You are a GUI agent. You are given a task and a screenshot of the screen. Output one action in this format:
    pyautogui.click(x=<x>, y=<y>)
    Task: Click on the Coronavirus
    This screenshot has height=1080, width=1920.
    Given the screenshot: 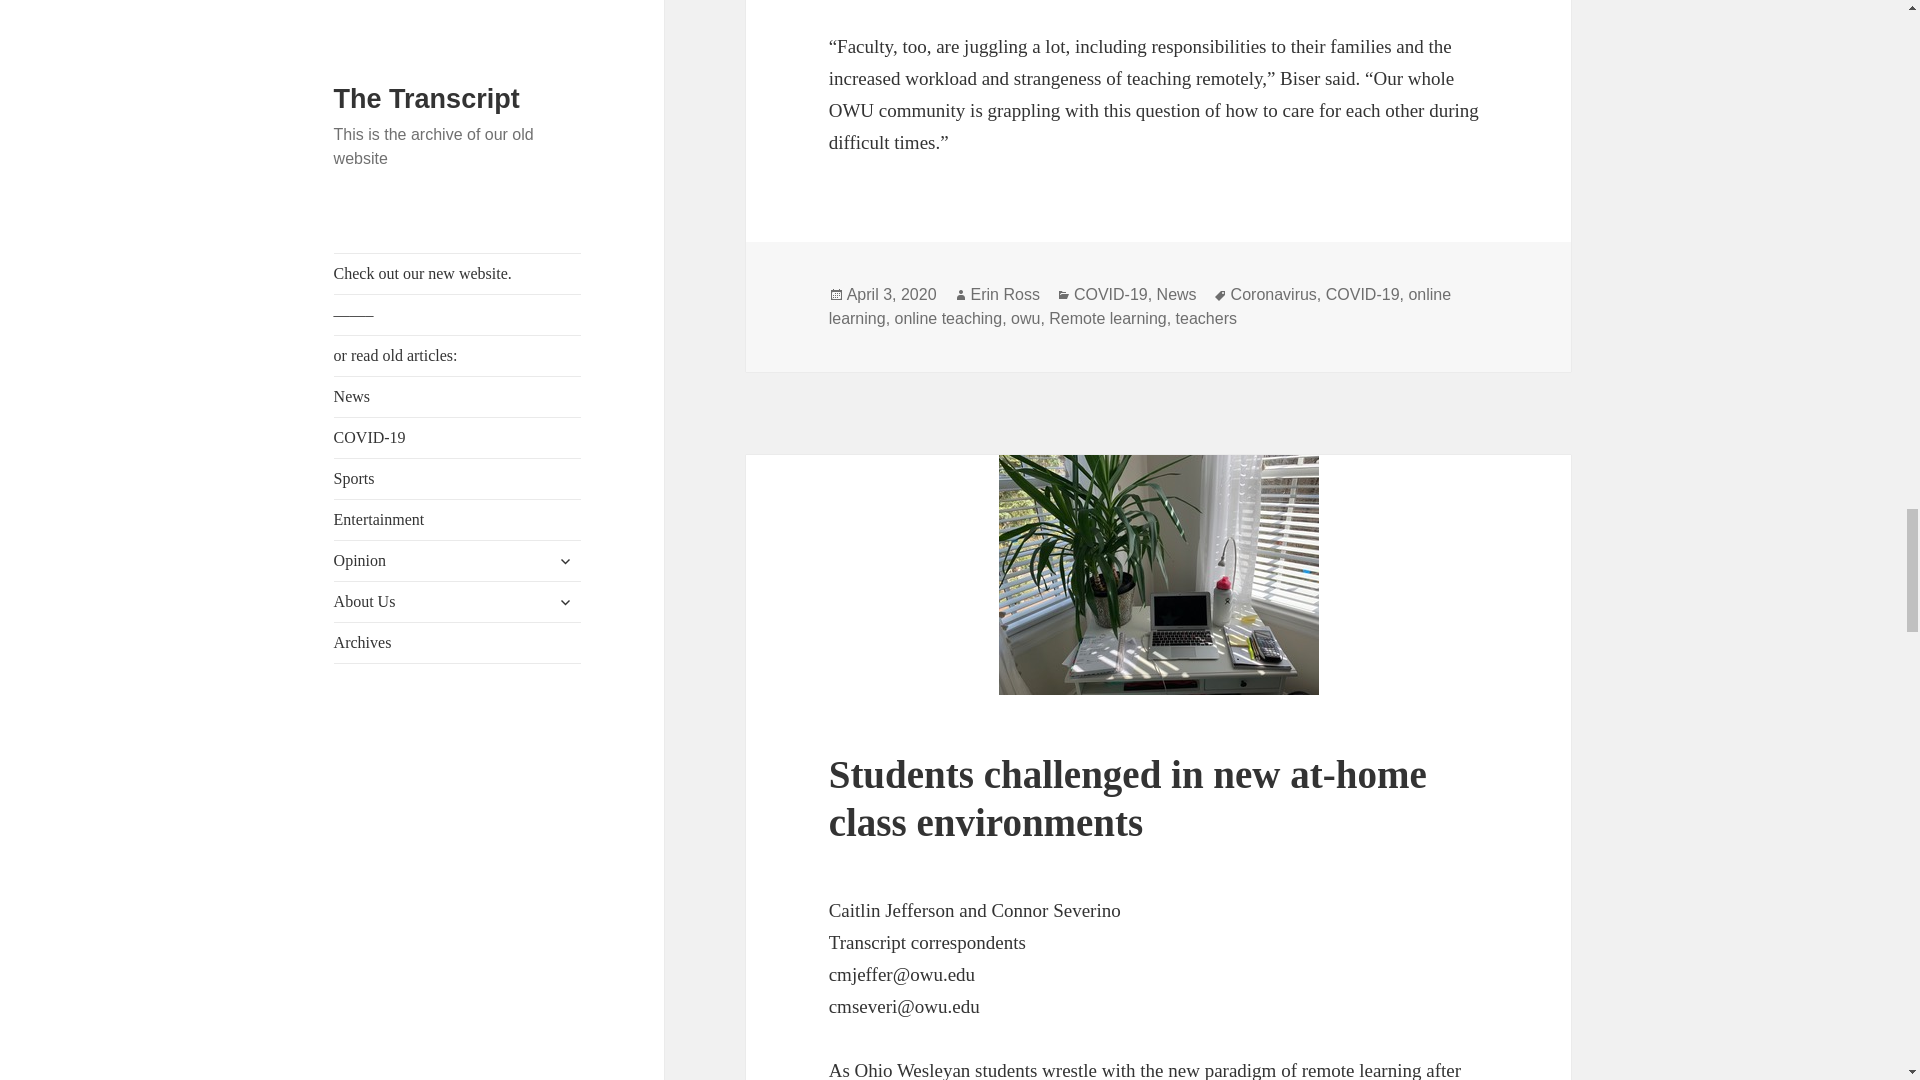 What is the action you would take?
    pyautogui.click(x=1274, y=294)
    